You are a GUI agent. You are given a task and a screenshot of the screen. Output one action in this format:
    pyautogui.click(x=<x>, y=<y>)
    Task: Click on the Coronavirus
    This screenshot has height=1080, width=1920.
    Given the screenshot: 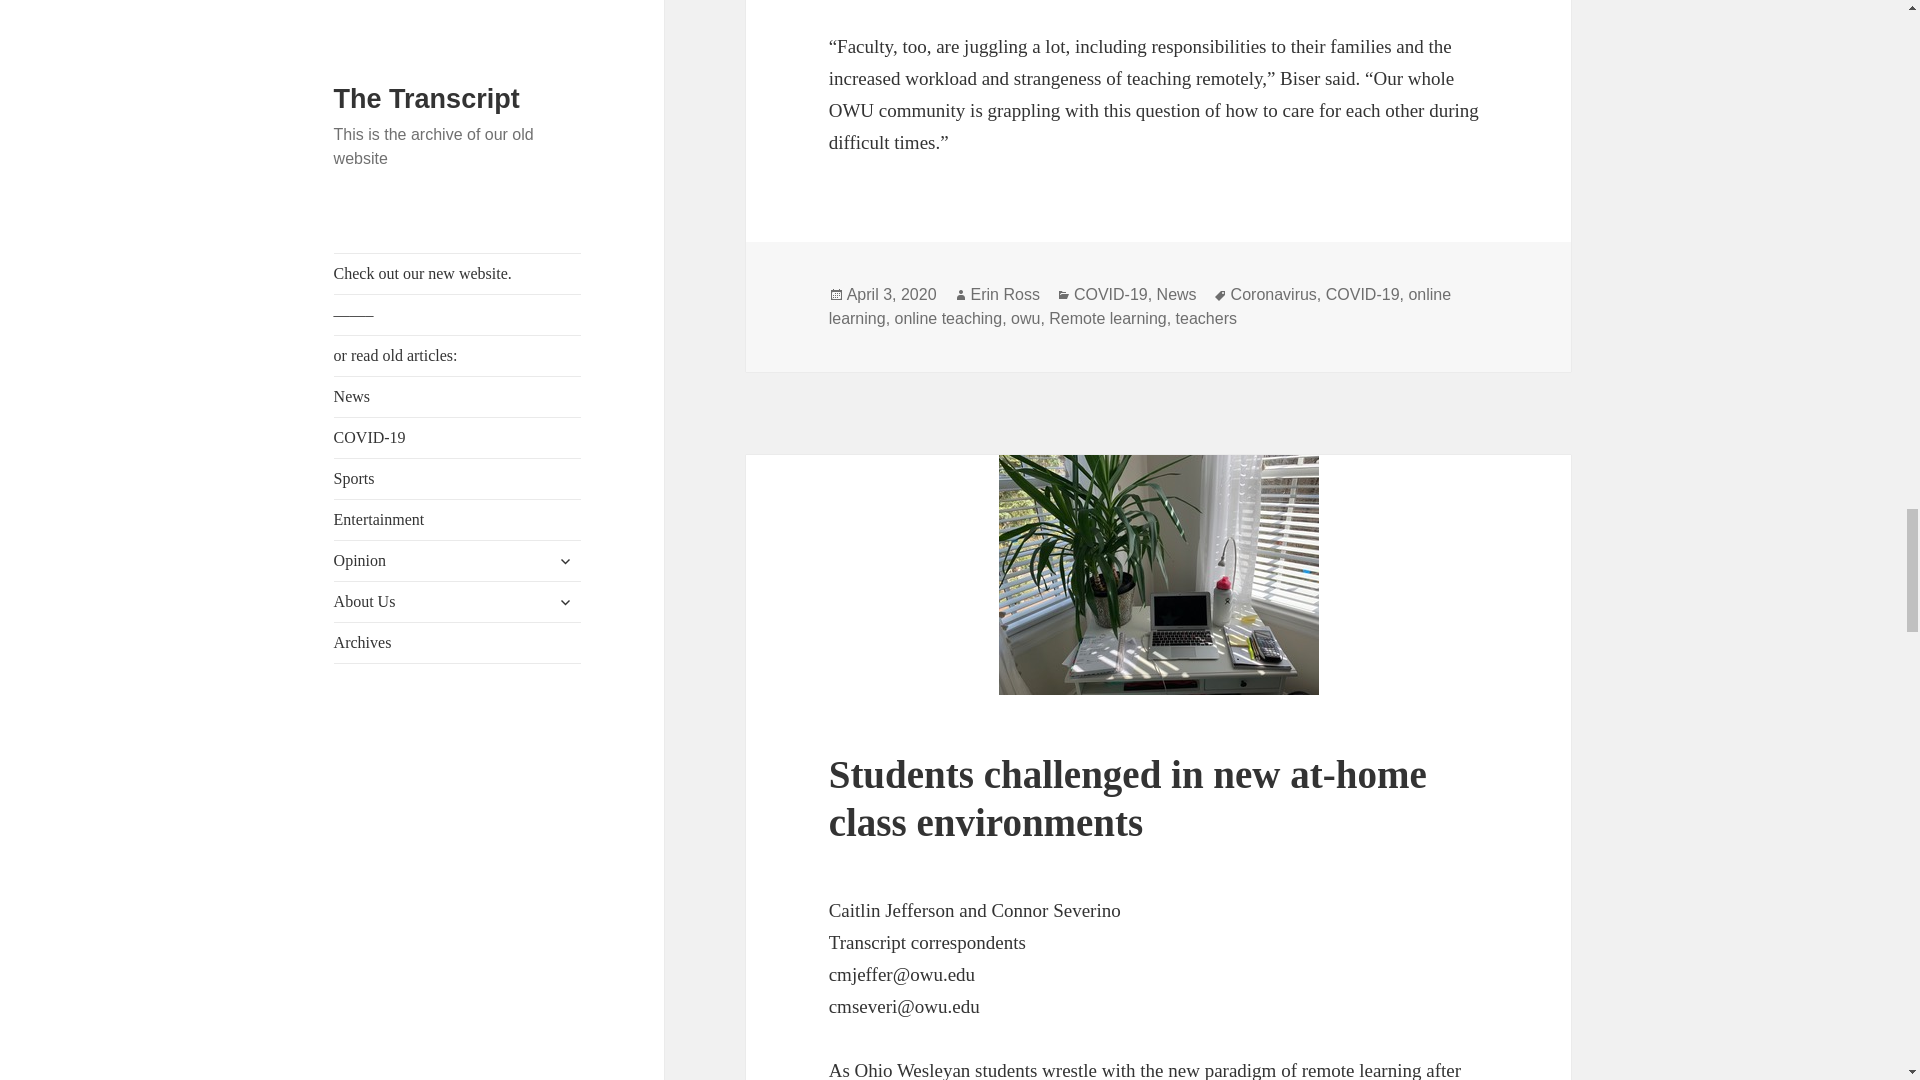 What is the action you would take?
    pyautogui.click(x=1274, y=294)
    